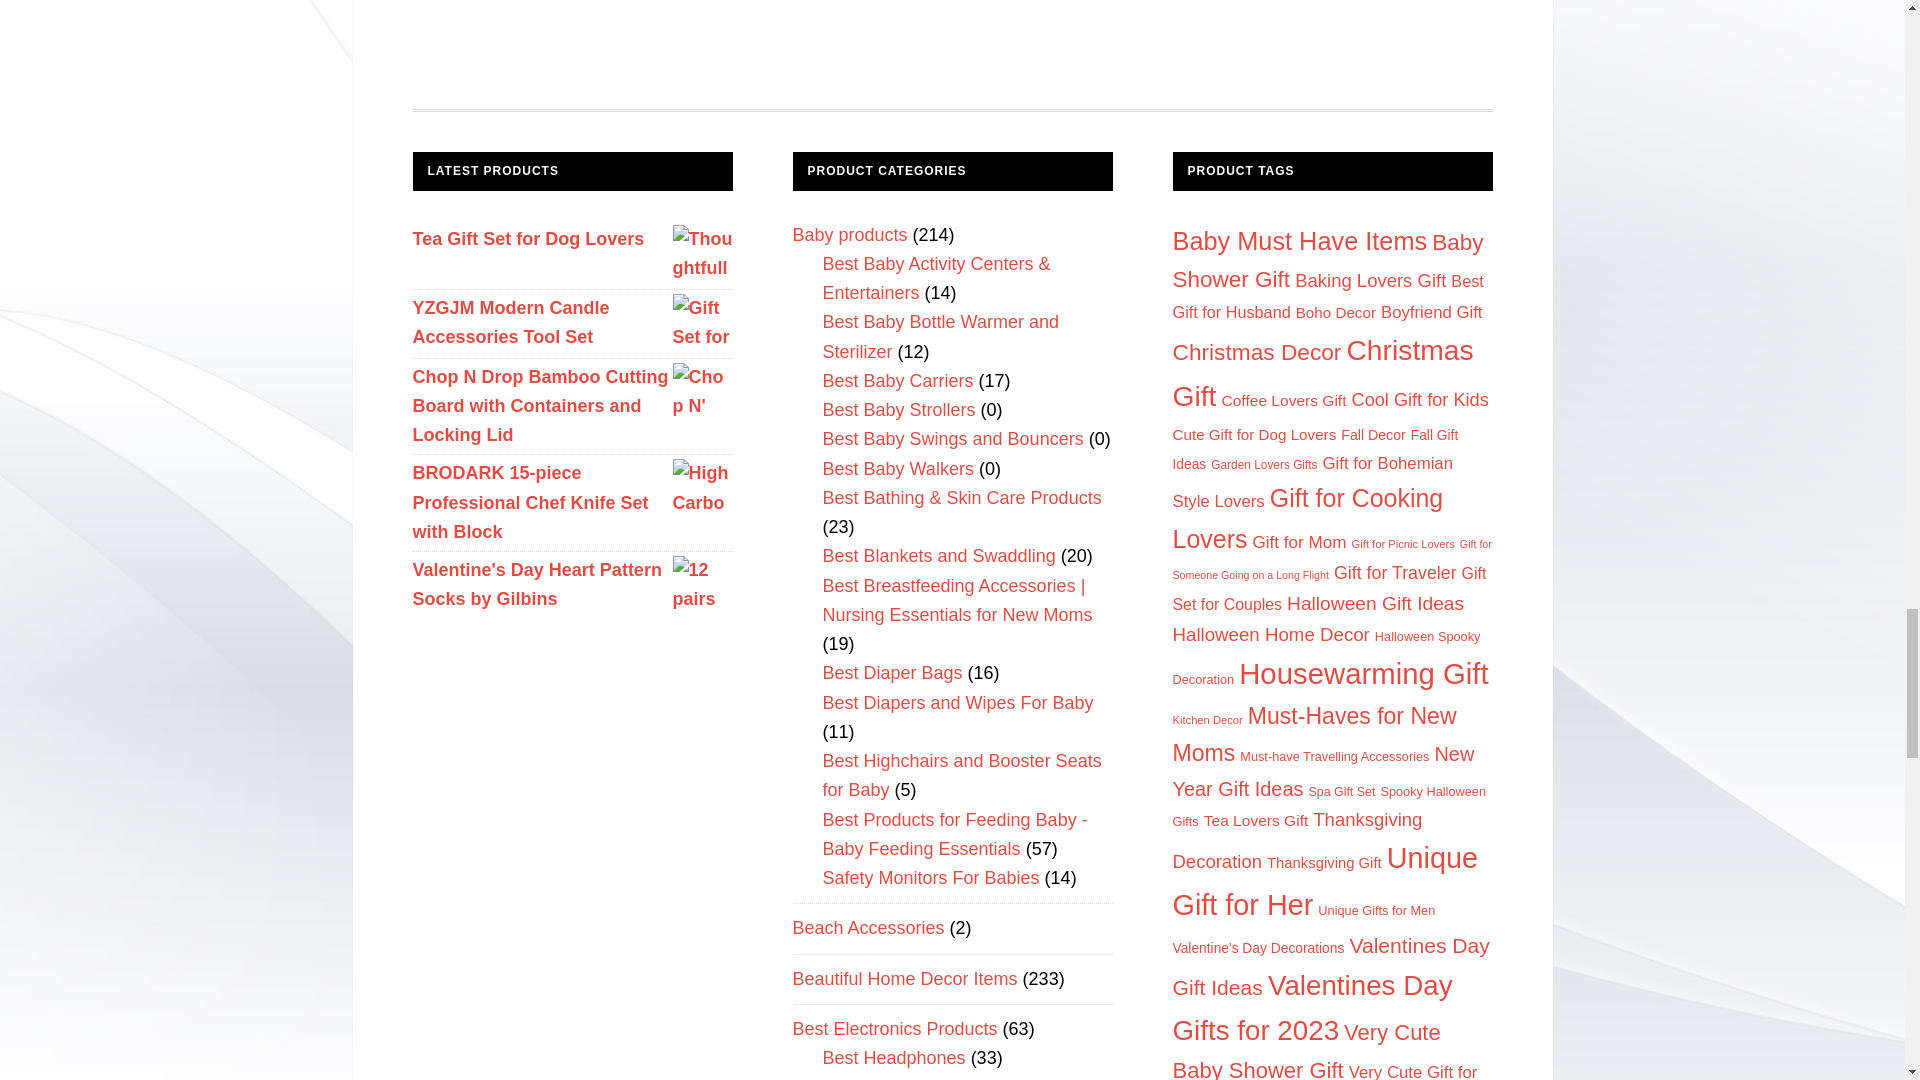  What do you see at coordinates (572, 323) in the screenshot?
I see `YZGJM Modern Candle Accessories Tool Set` at bounding box center [572, 323].